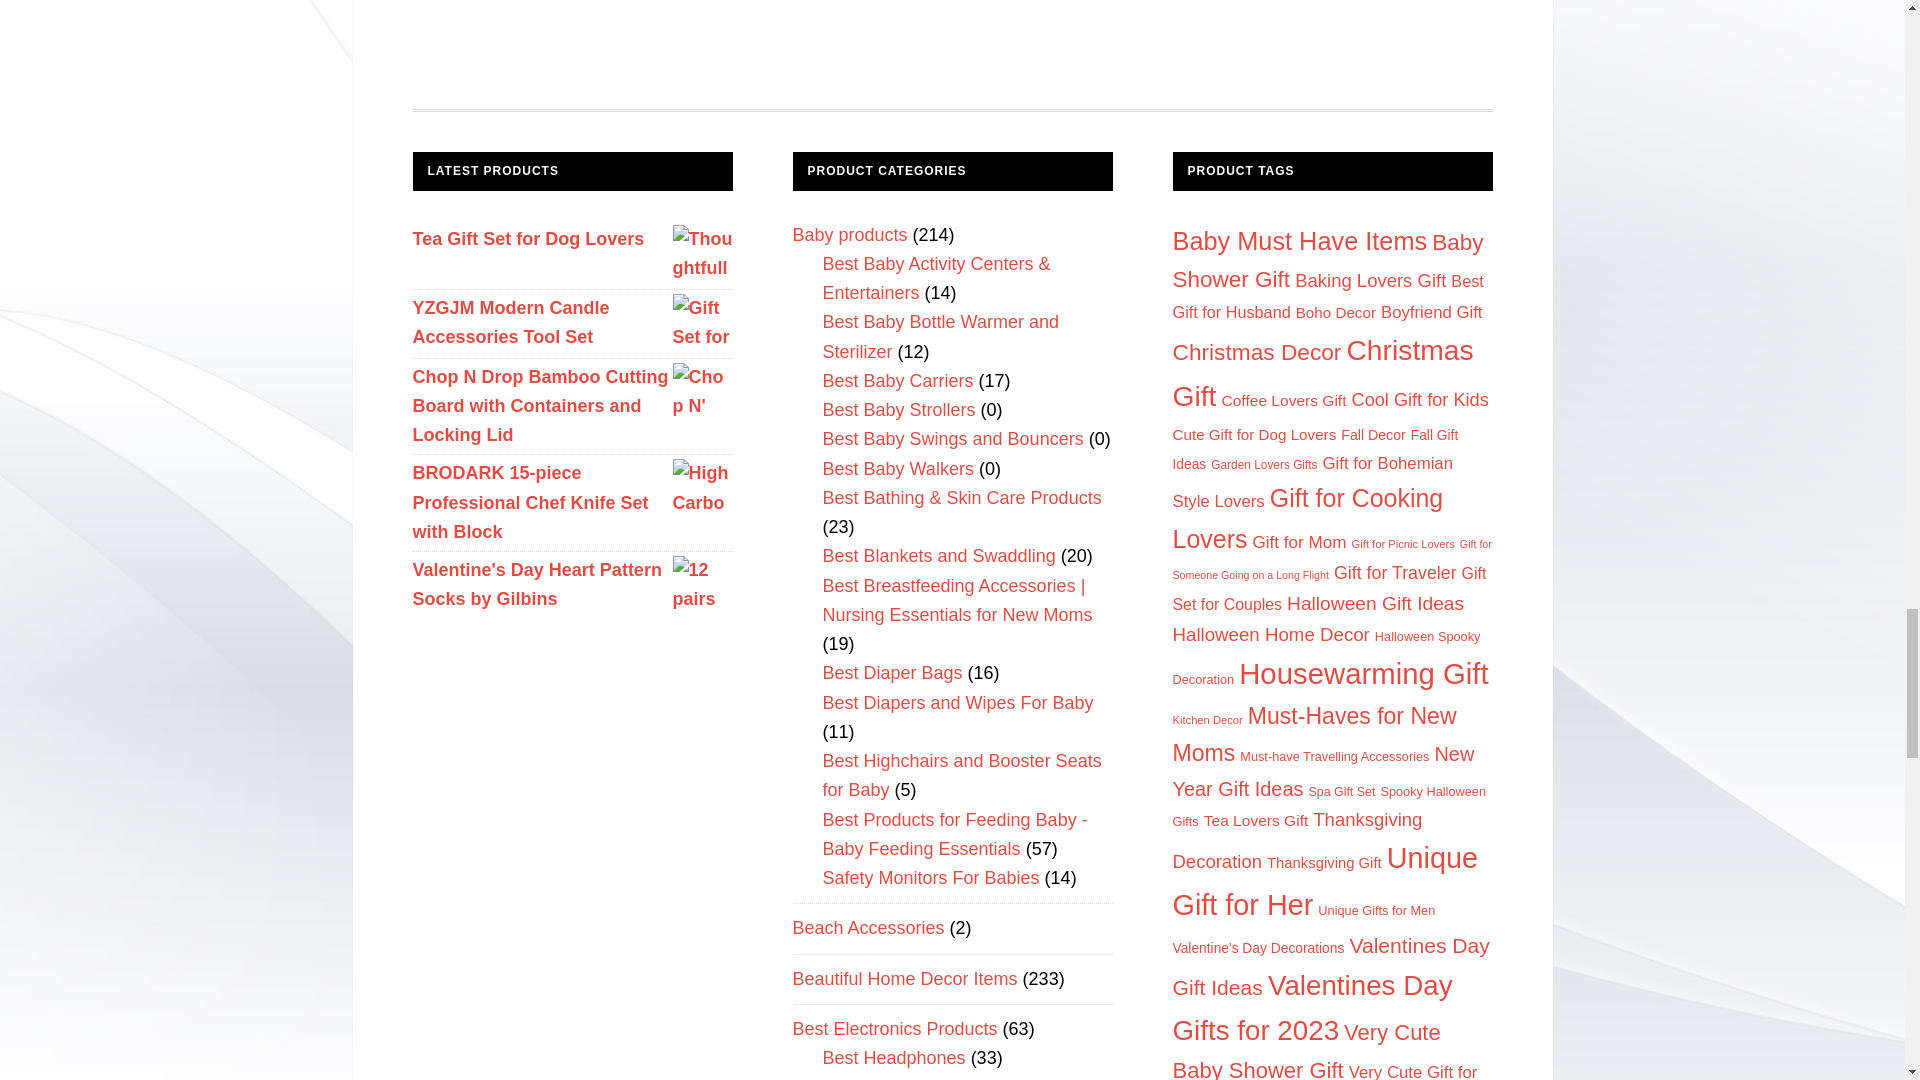  What do you see at coordinates (572, 323) in the screenshot?
I see `YZGJM Modern Candle Accessories Tool Set` at bounding box center [572, 323].